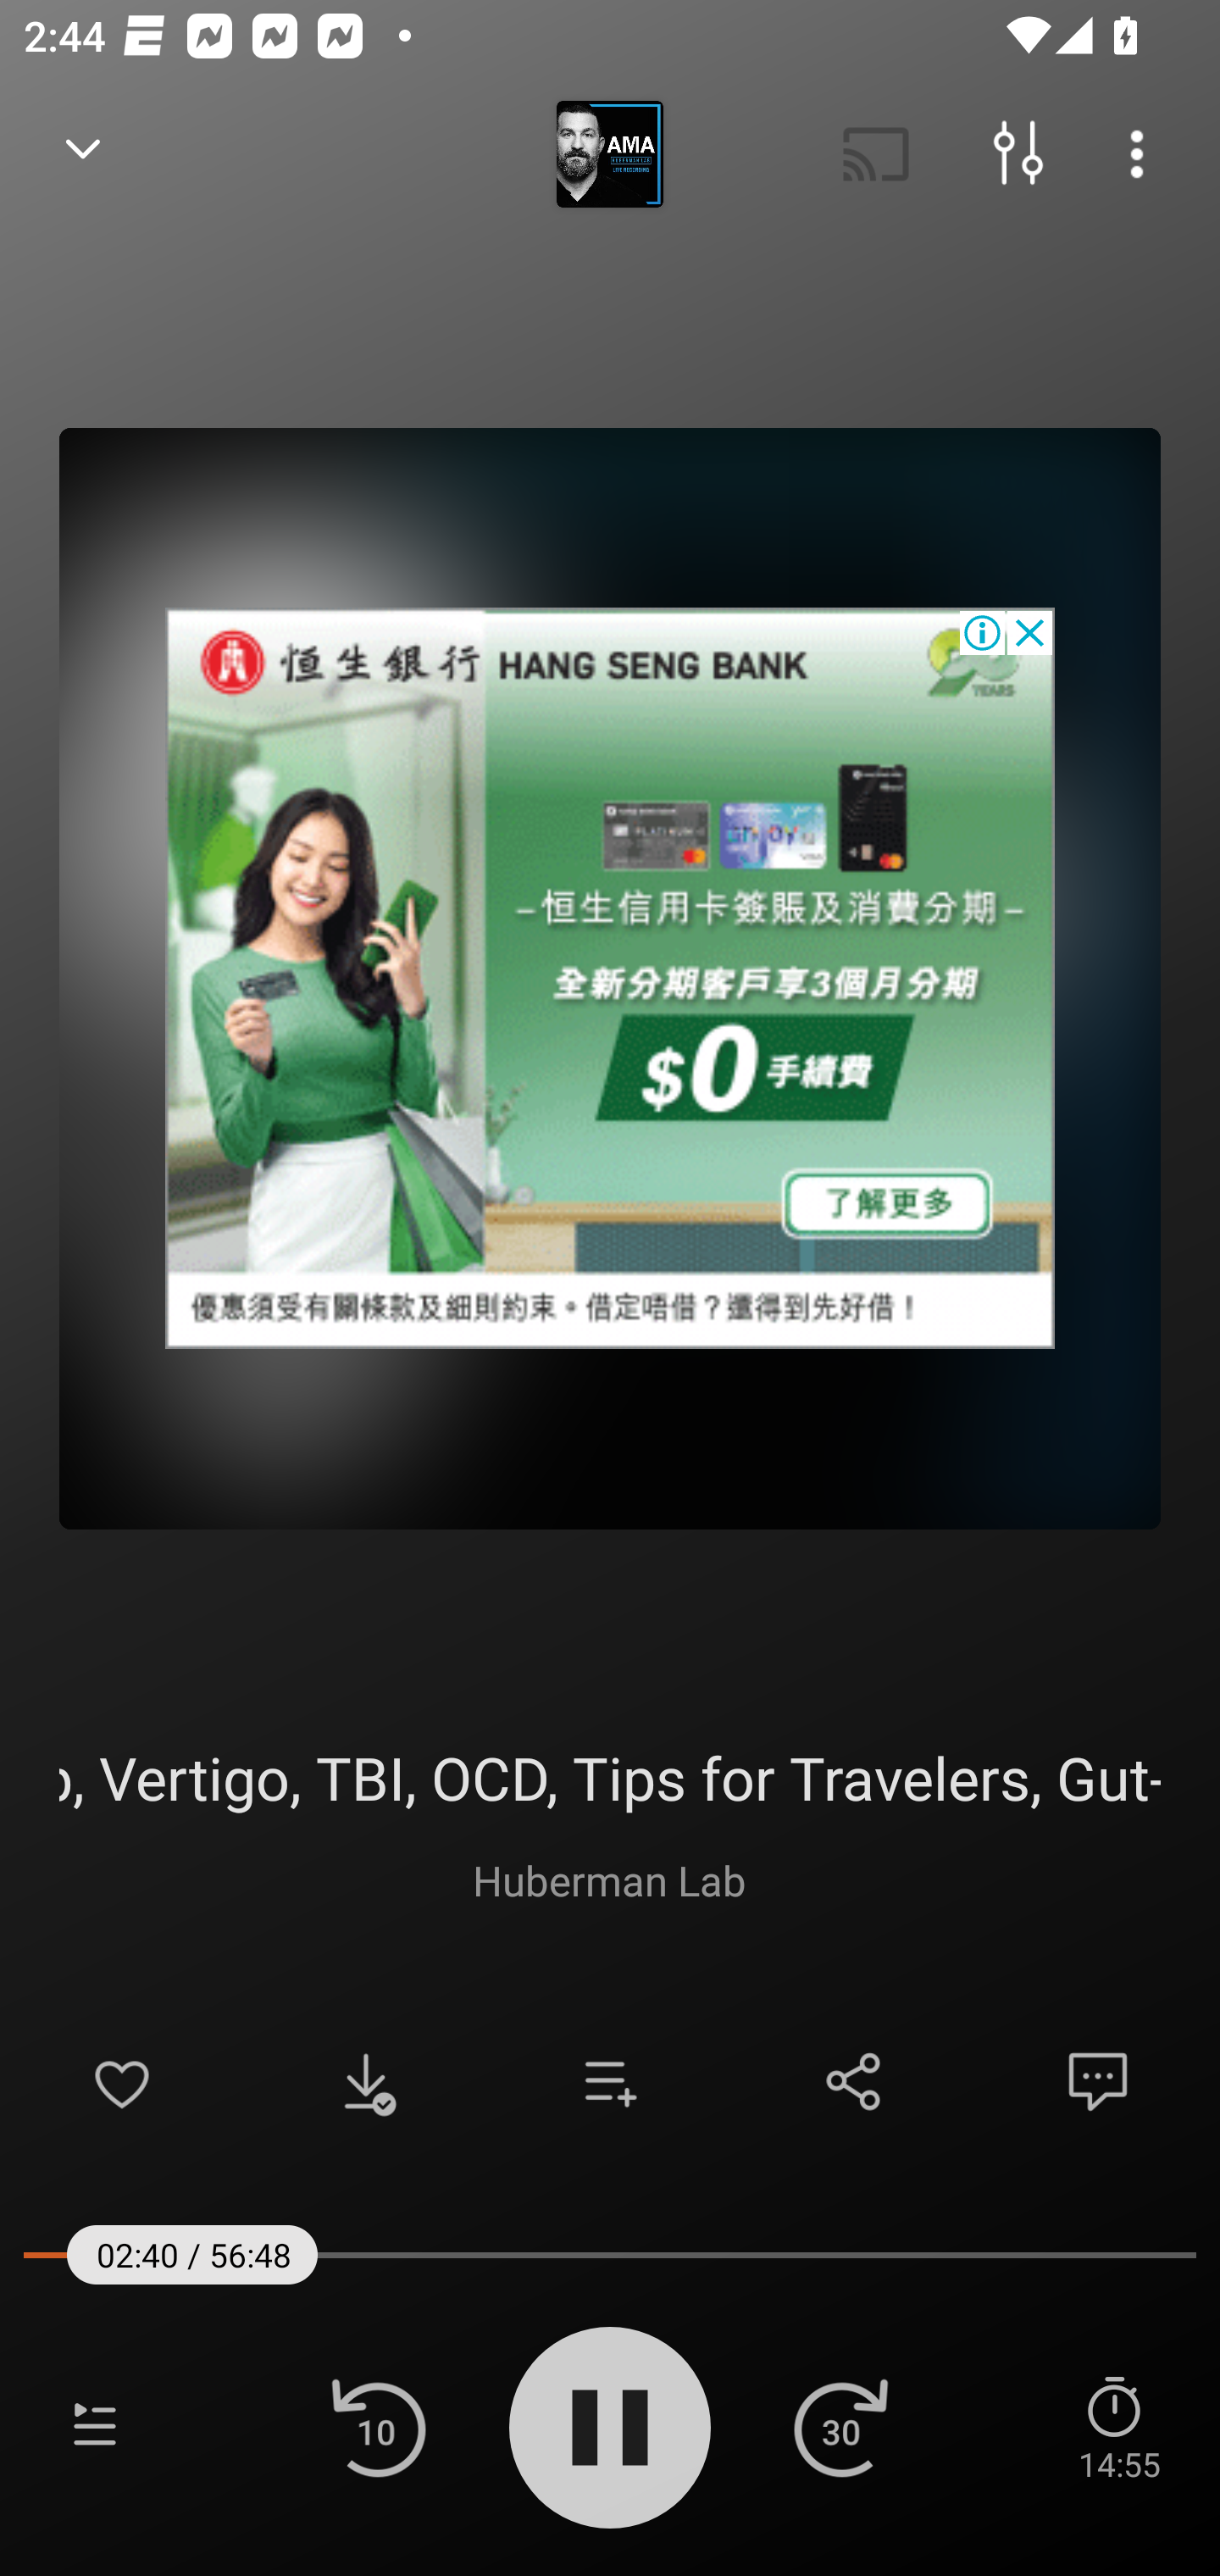  I want to click on Add to Favorites, so click(122, 2081).